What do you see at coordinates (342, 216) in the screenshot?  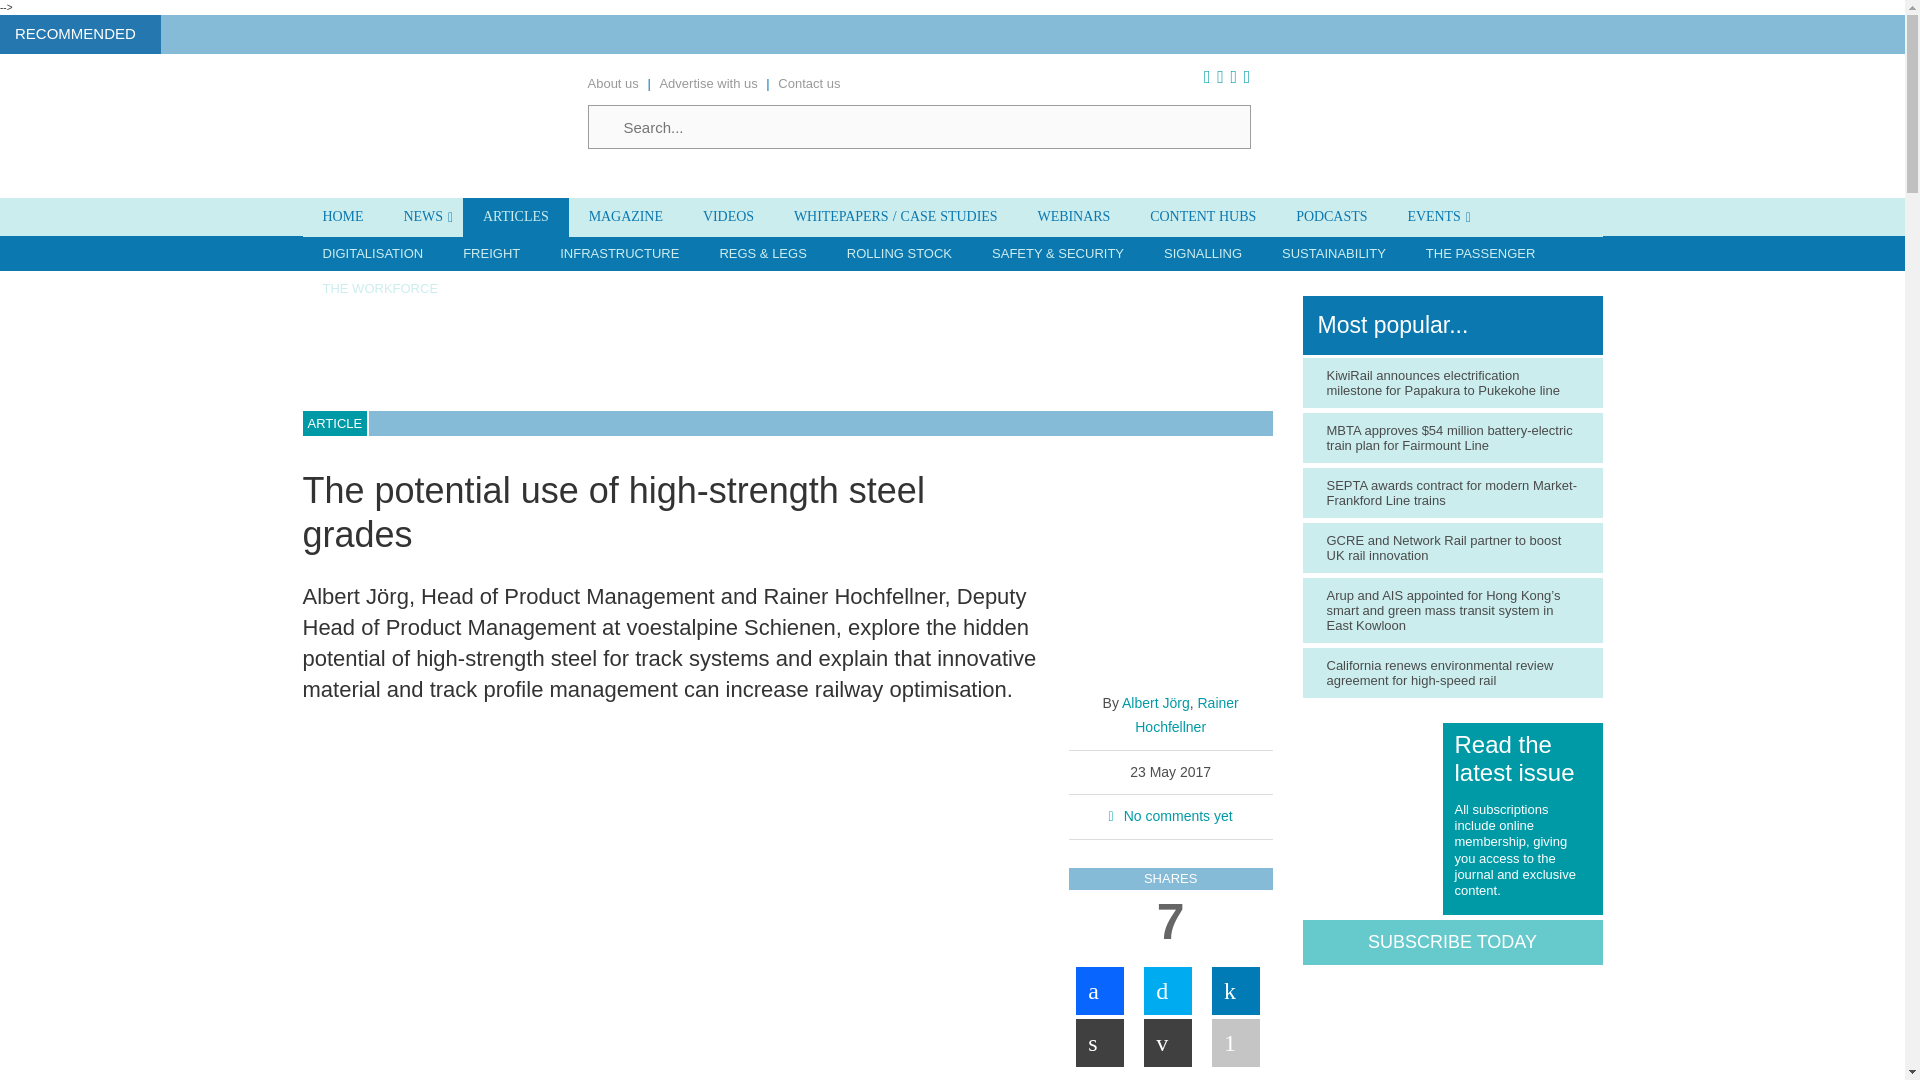 I see `HOME` at bounding box center [342, 216].